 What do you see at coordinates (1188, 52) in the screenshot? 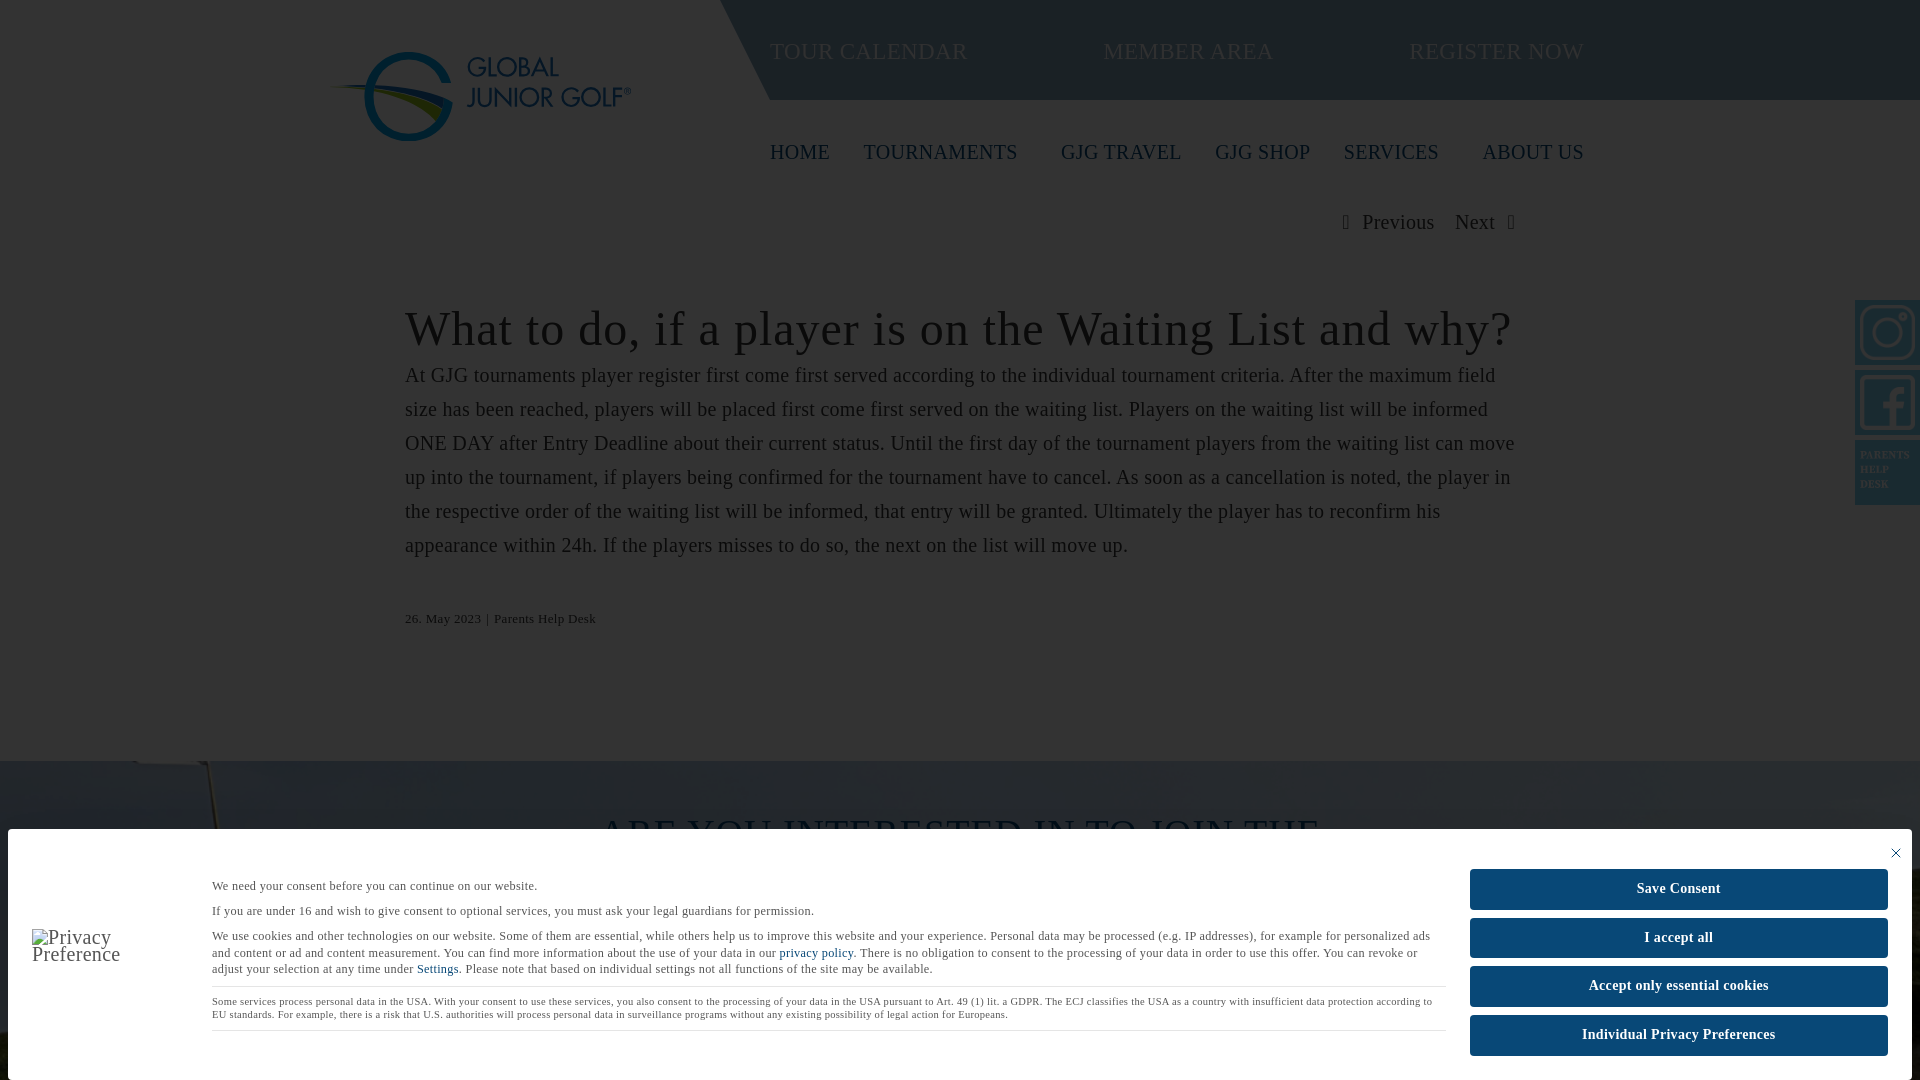
I see `MEMBER AREA` at bounding box center [1188, 52].